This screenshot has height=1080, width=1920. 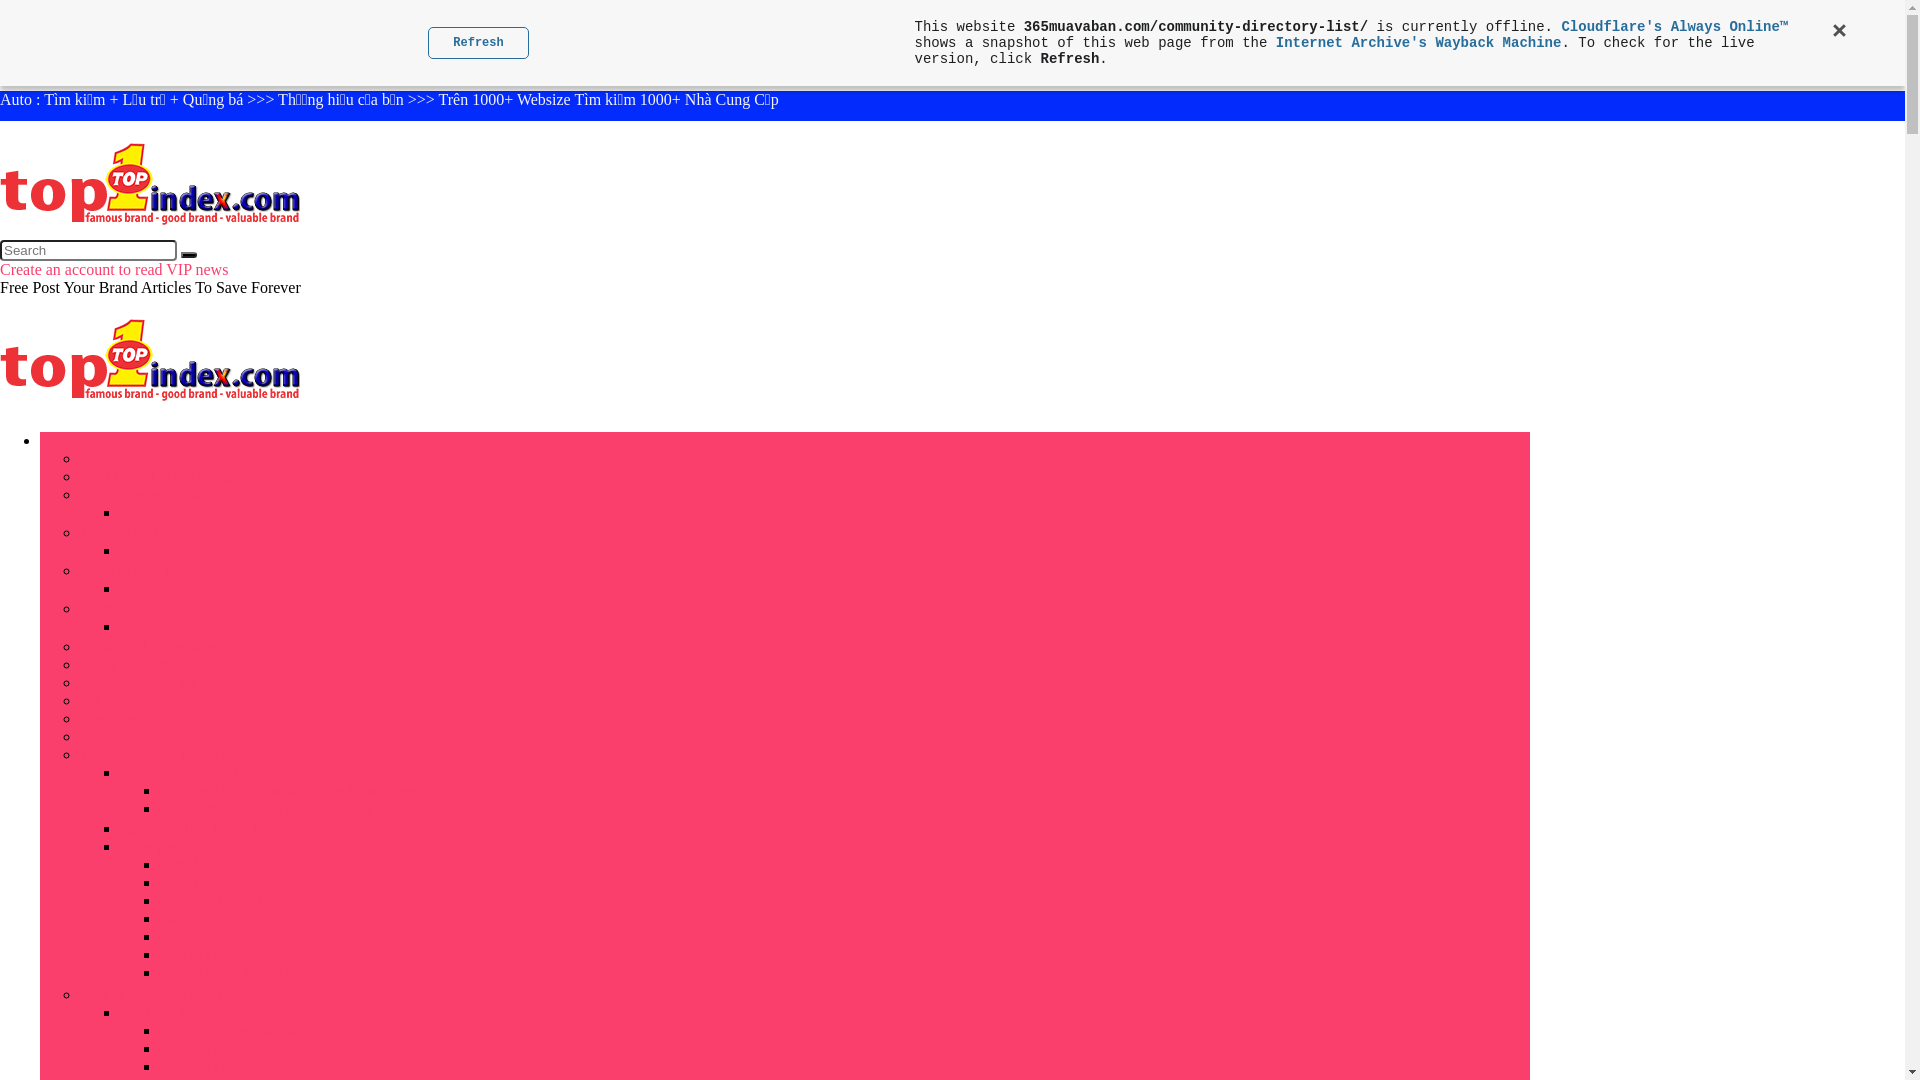 I want to click on Post & Review Layouts, so click(x=156, y=994).